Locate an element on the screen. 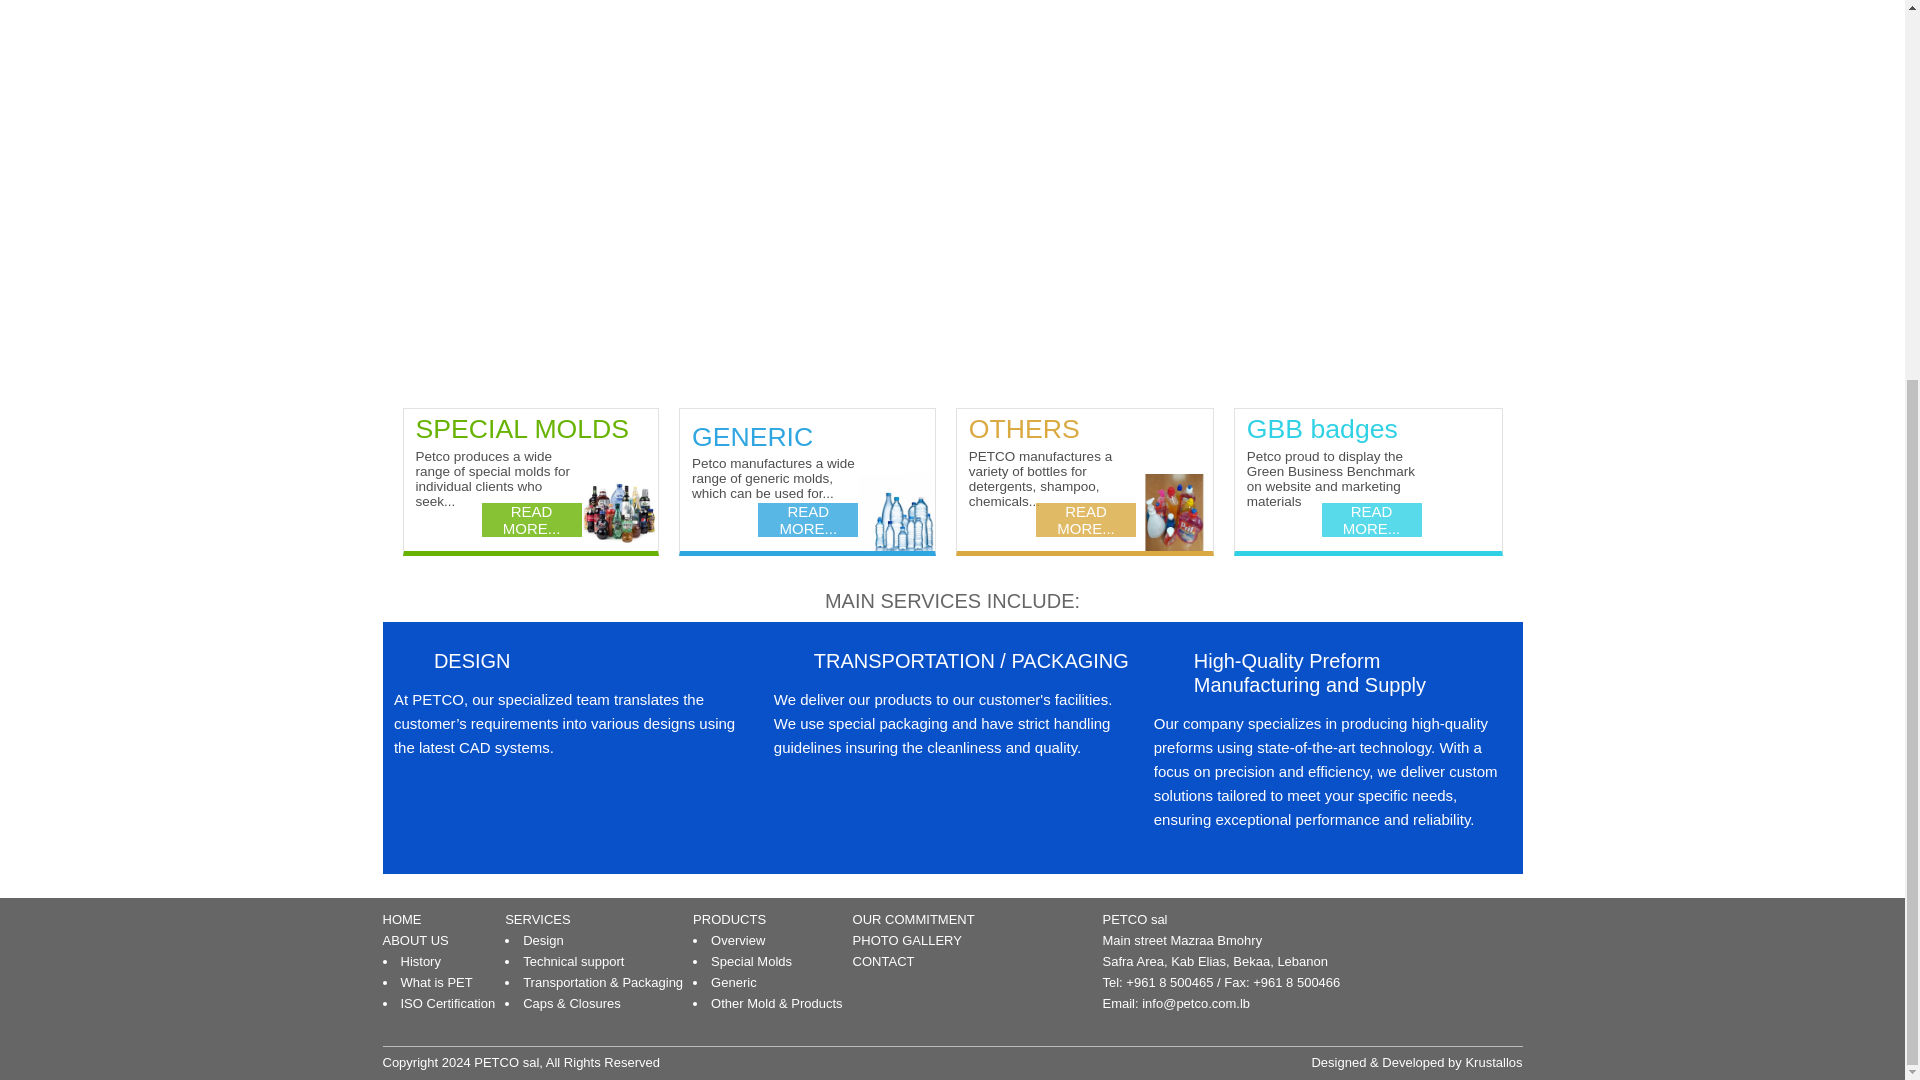 The width and height of the screenshot is (1920, 1080). OUR COMMITMENT is located at coordinates (914, 918).